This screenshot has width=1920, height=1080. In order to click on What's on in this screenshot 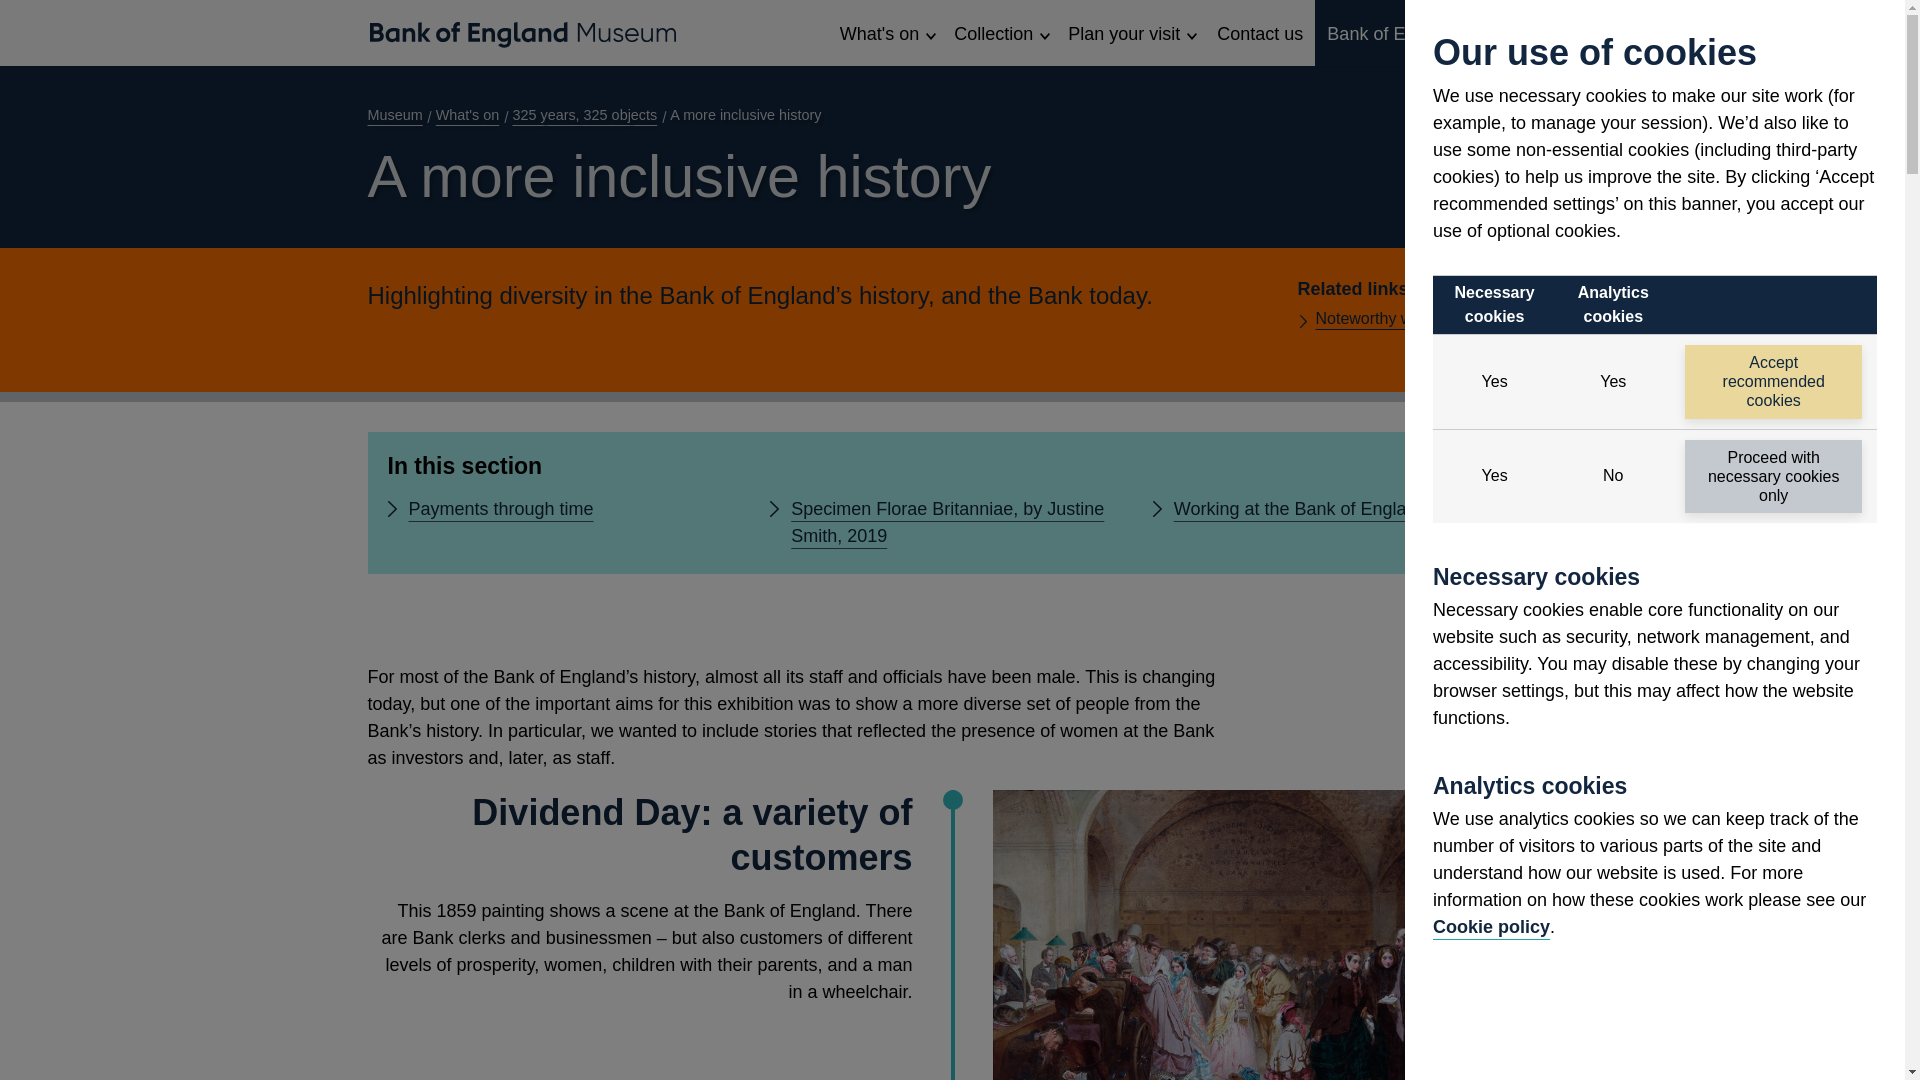, I will do `click(886, 32)`.